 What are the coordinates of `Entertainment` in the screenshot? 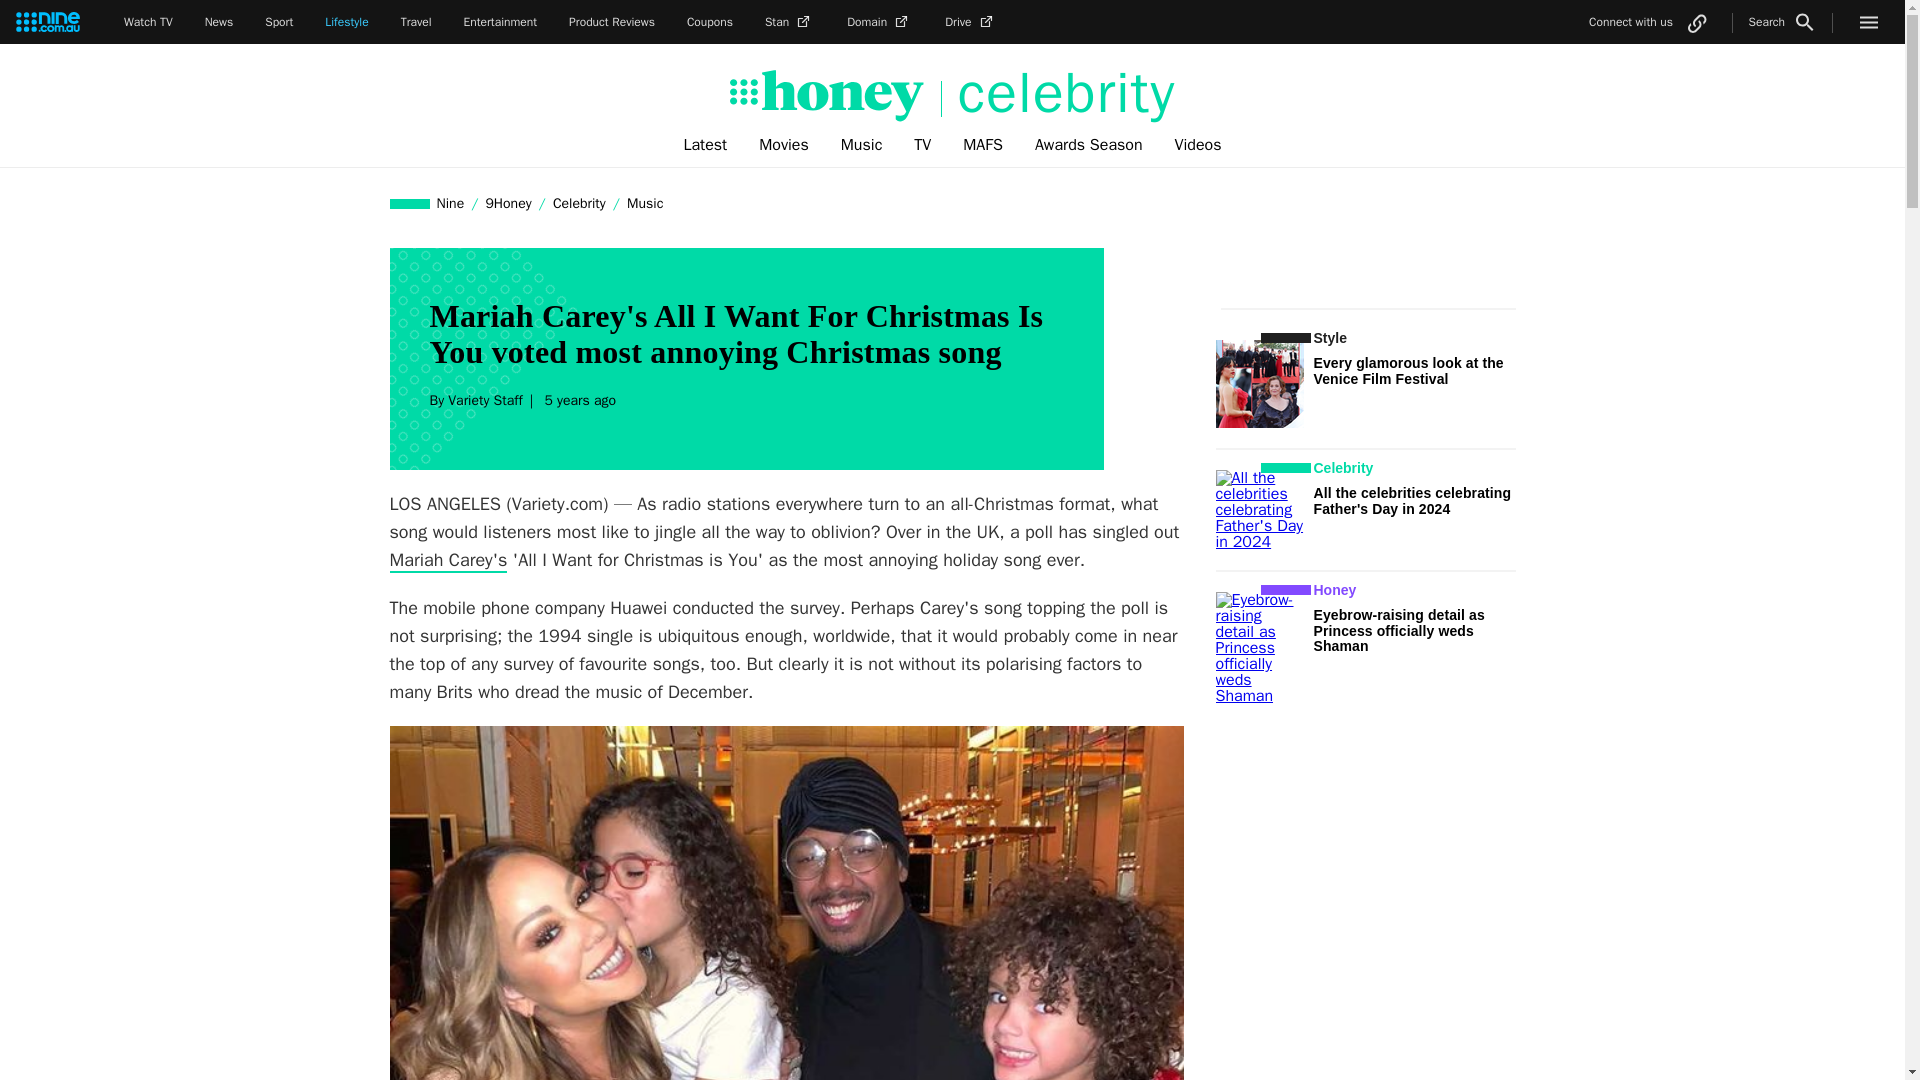 It's located at (500, 22).